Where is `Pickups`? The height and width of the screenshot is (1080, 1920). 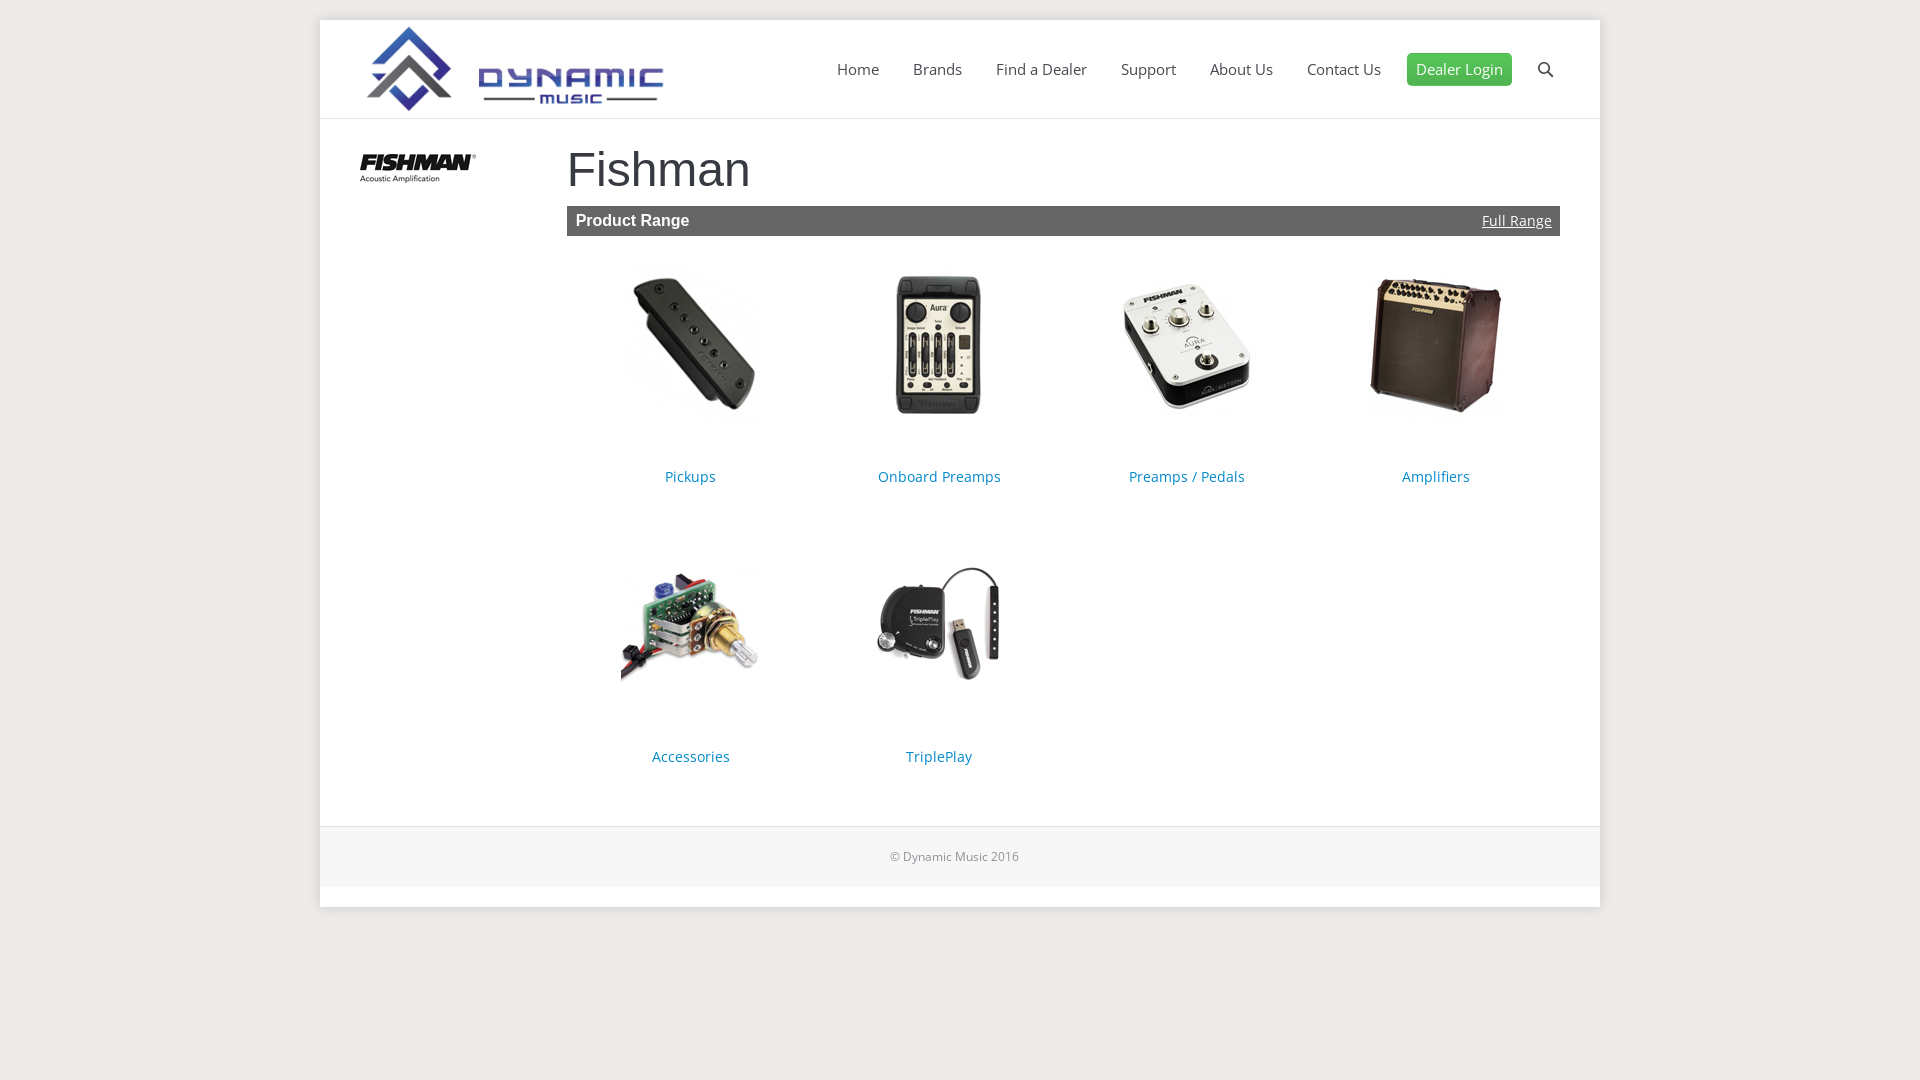
Pickups is located at coordinates (690, 476).